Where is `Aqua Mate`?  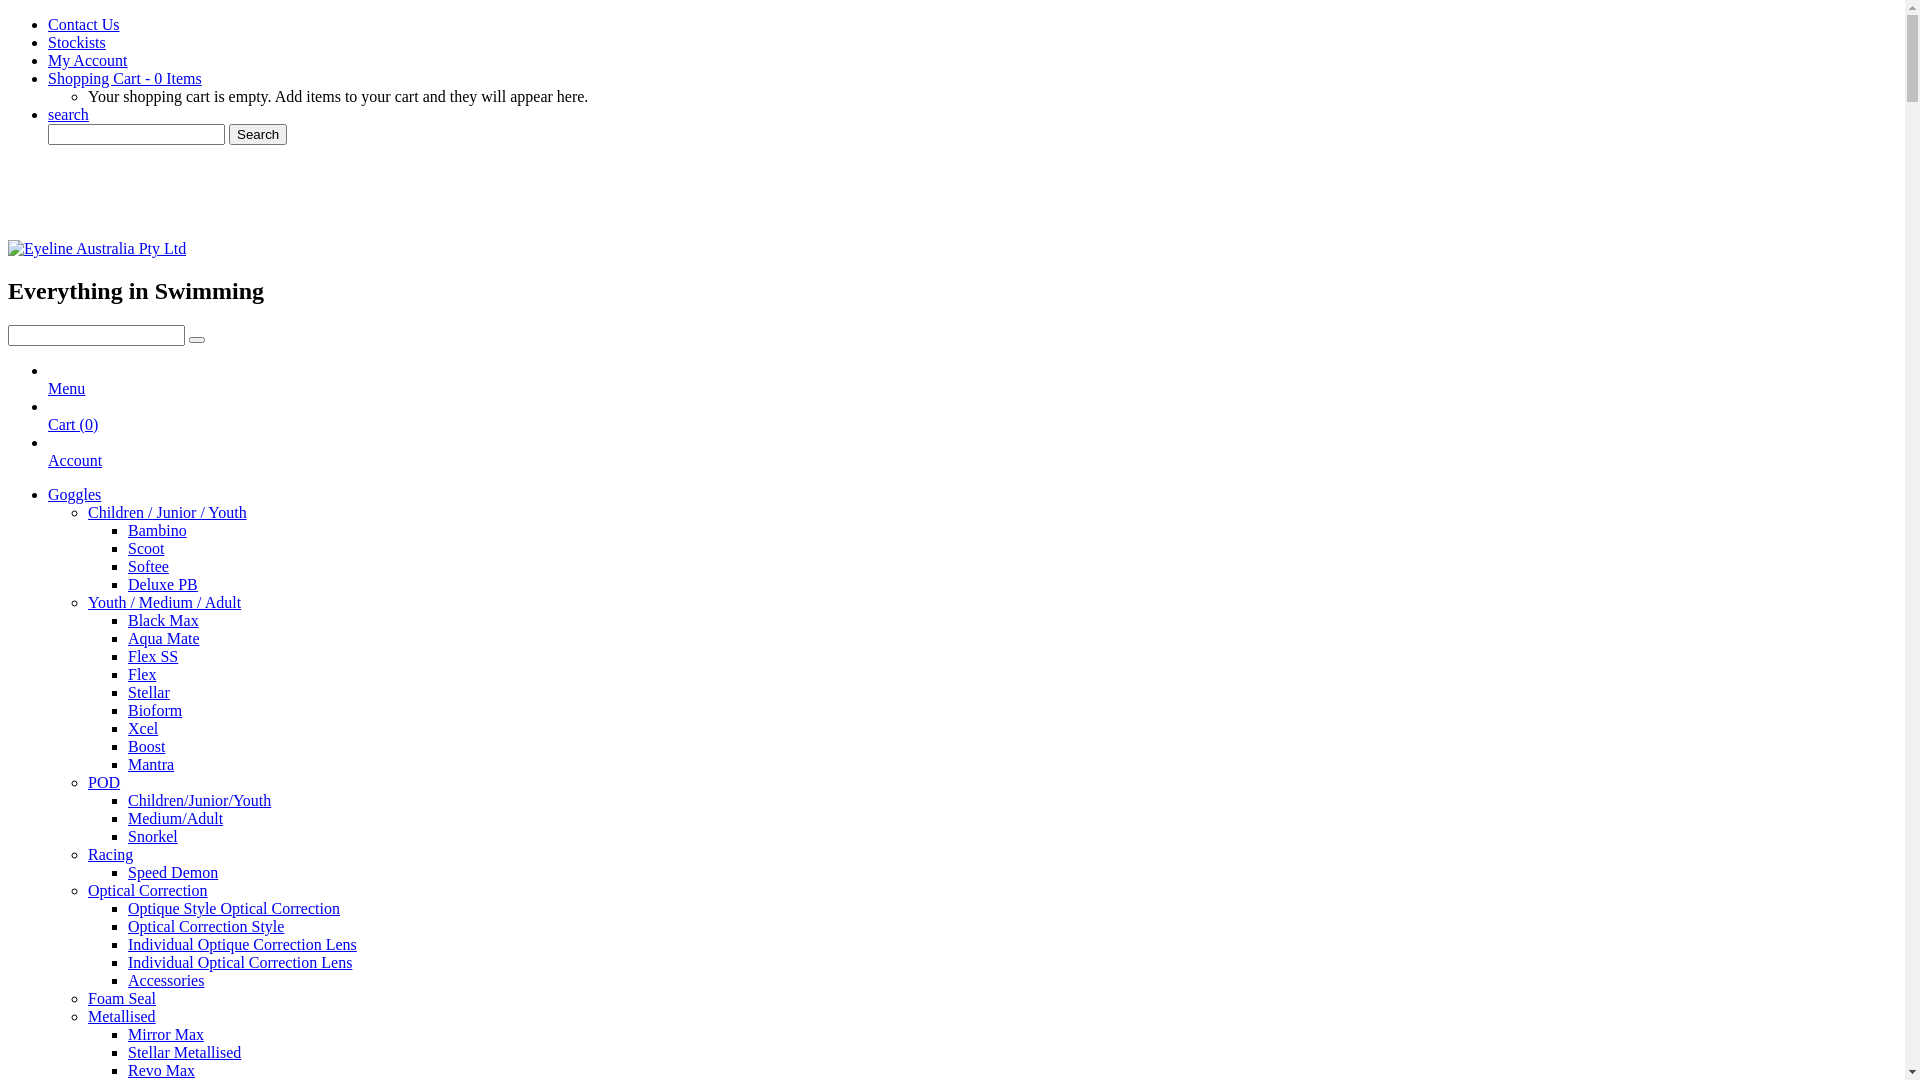 Aqua Mate is located at coordinates (164, 638).